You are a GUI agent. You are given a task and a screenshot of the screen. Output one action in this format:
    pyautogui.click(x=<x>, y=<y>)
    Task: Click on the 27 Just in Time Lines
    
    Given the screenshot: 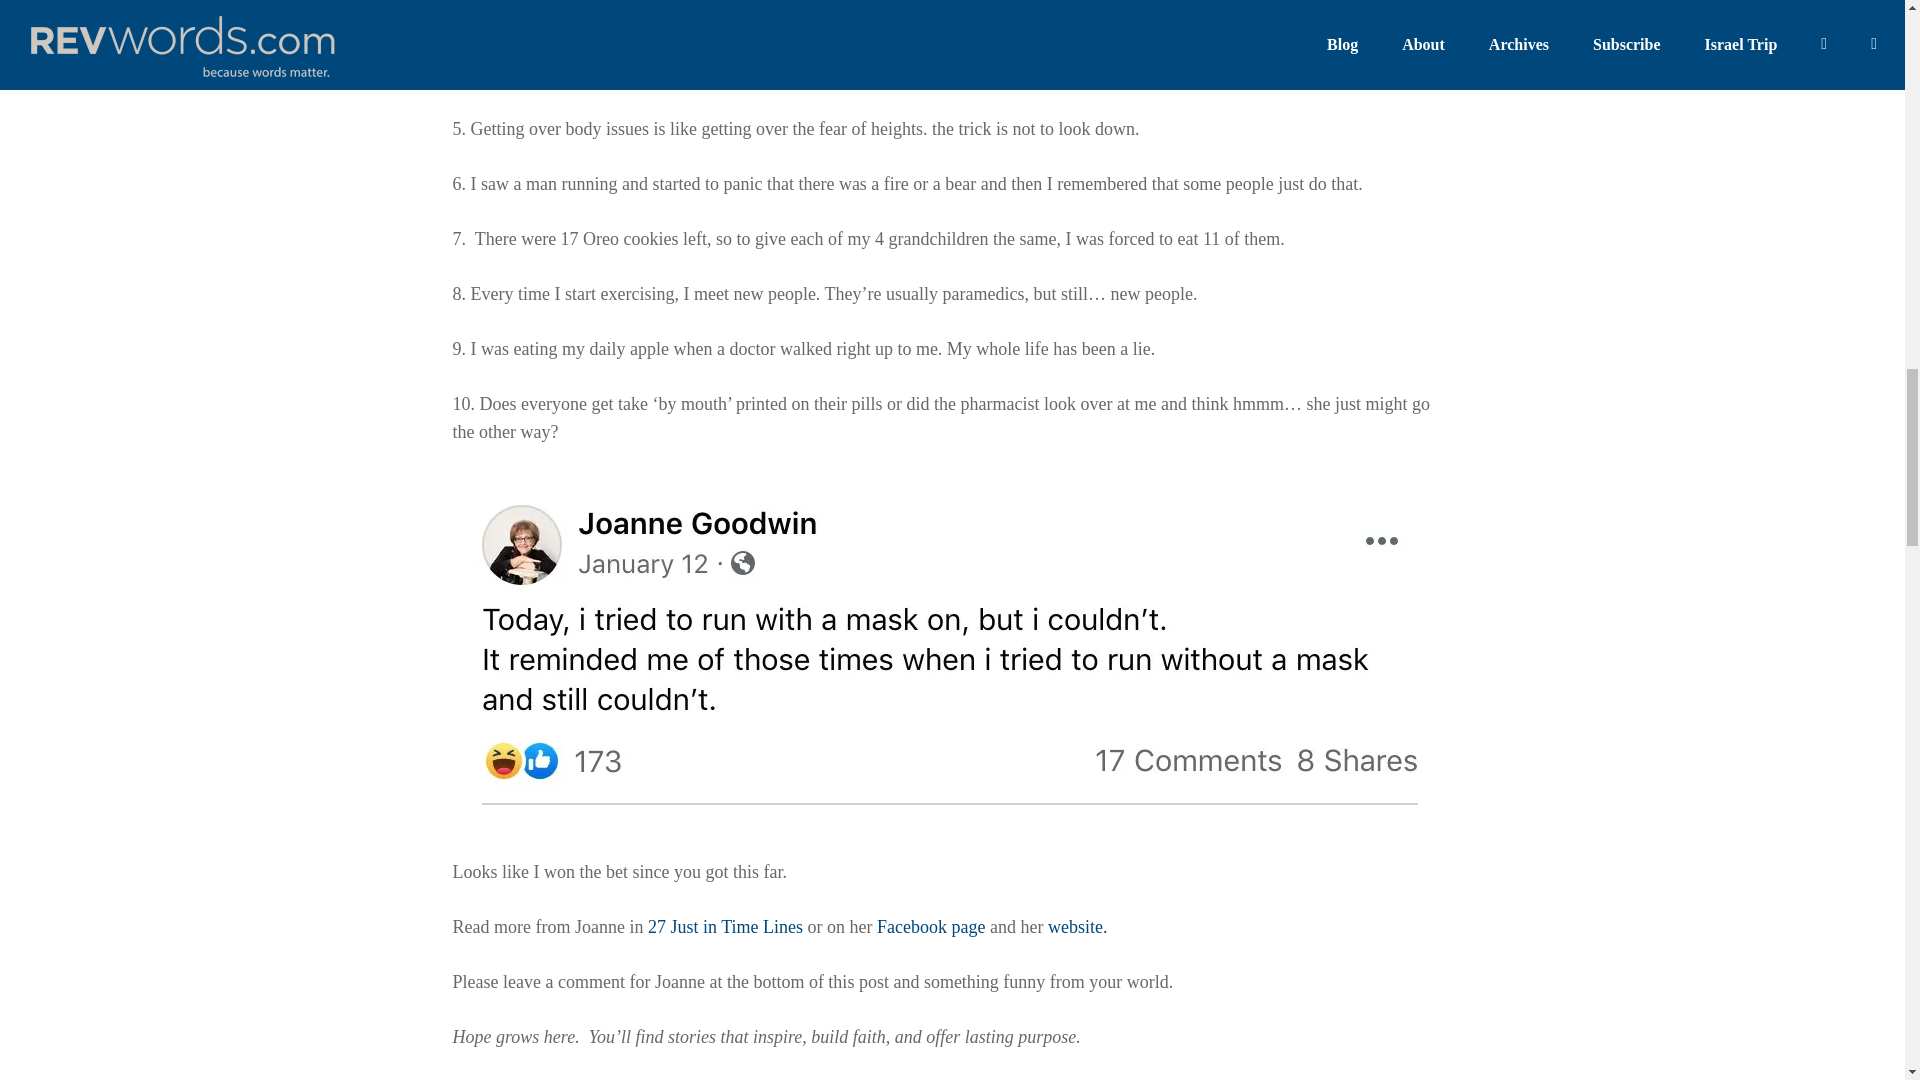 What is the action you would take?
    pyautogui.click(x=725, y=926)
    